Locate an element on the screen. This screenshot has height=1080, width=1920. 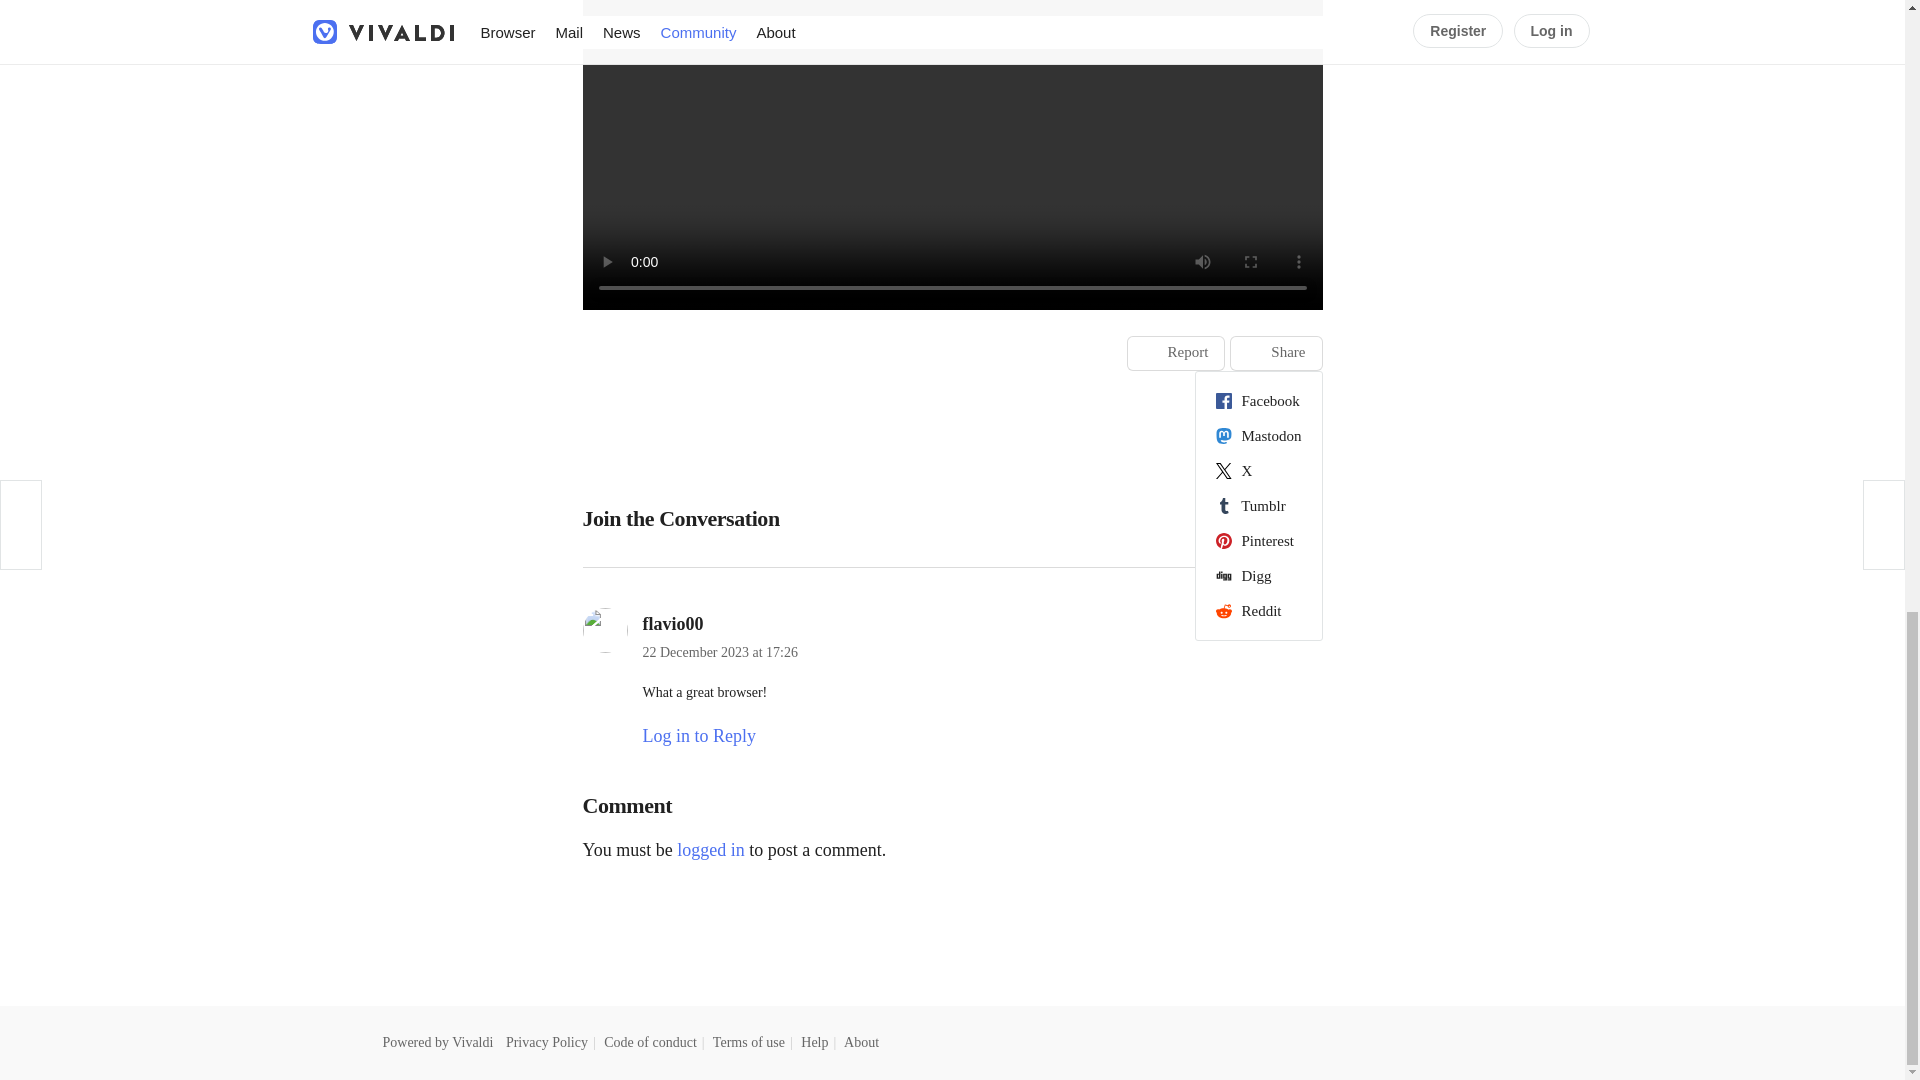
Facebook is located at coordinates (1258, 400).